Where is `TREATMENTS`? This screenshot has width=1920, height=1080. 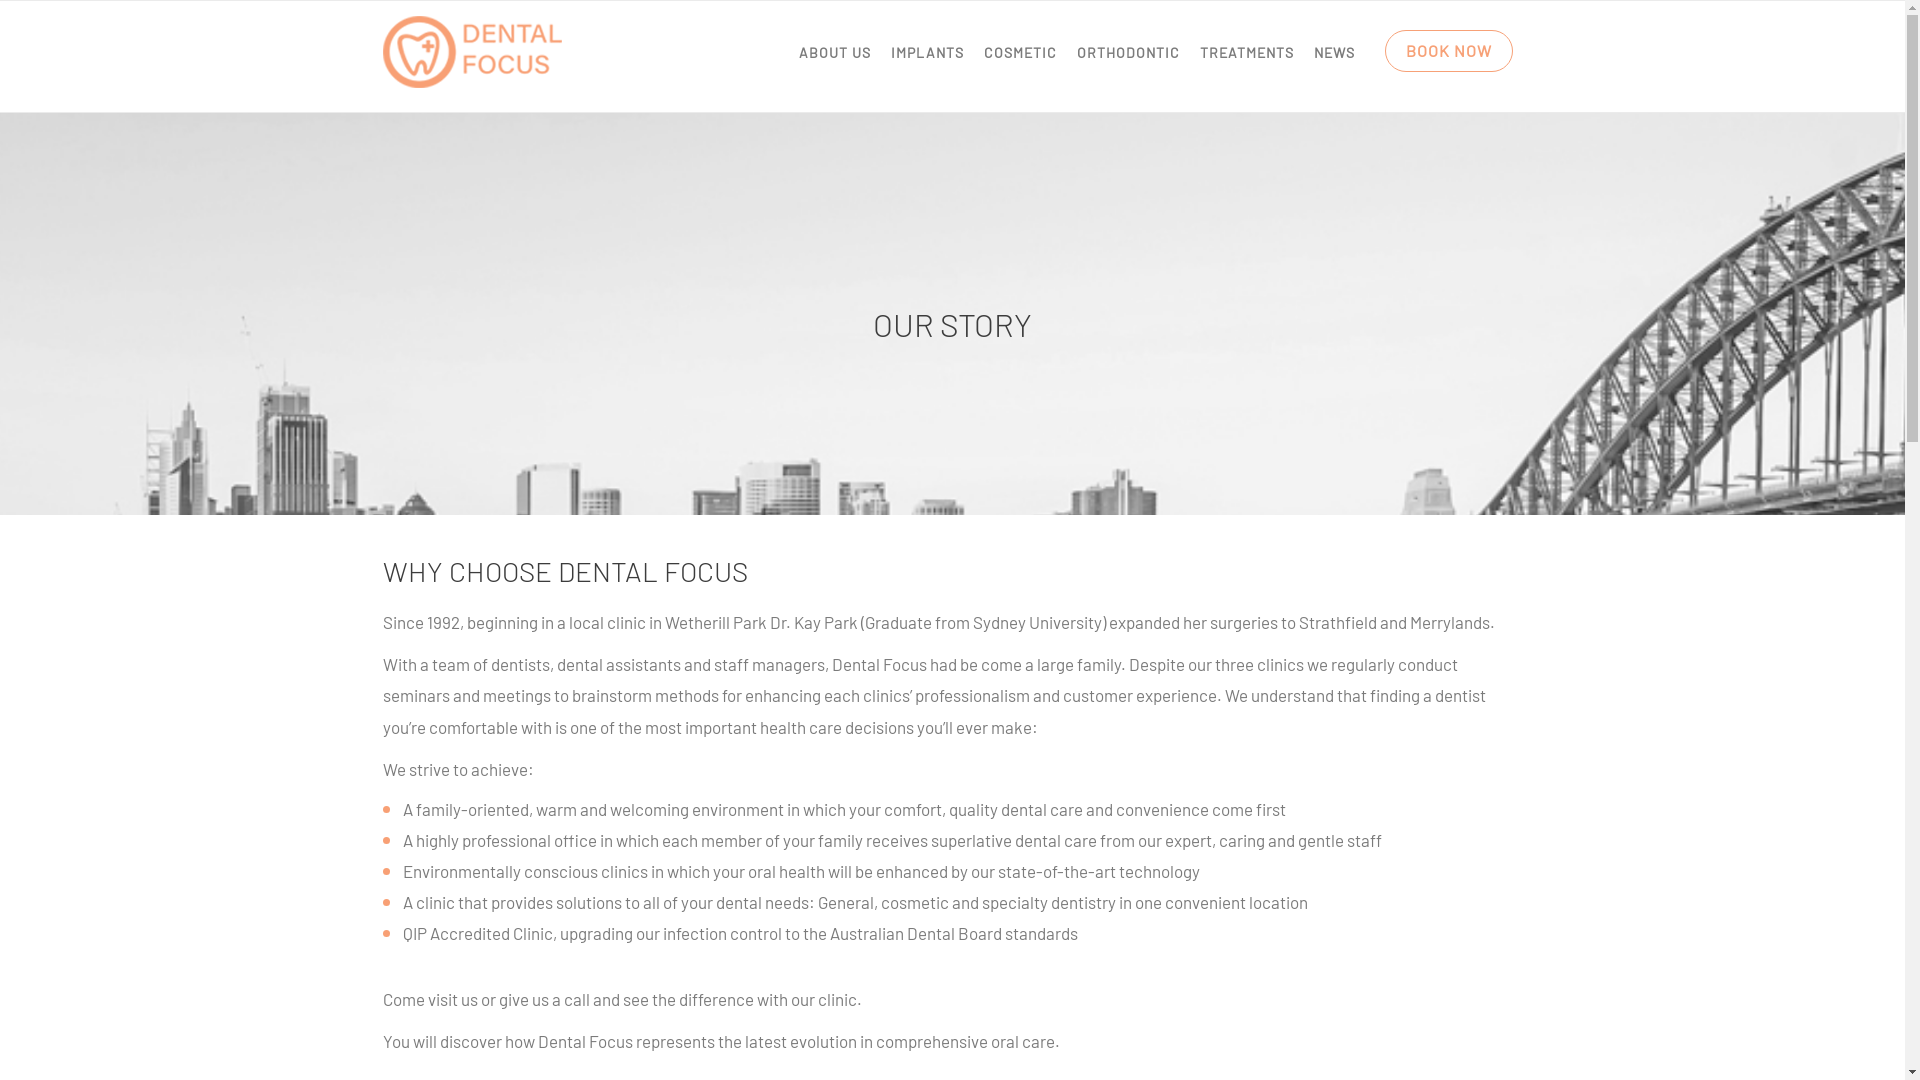 TREATMENTS is located at coordinates (1247, 53).